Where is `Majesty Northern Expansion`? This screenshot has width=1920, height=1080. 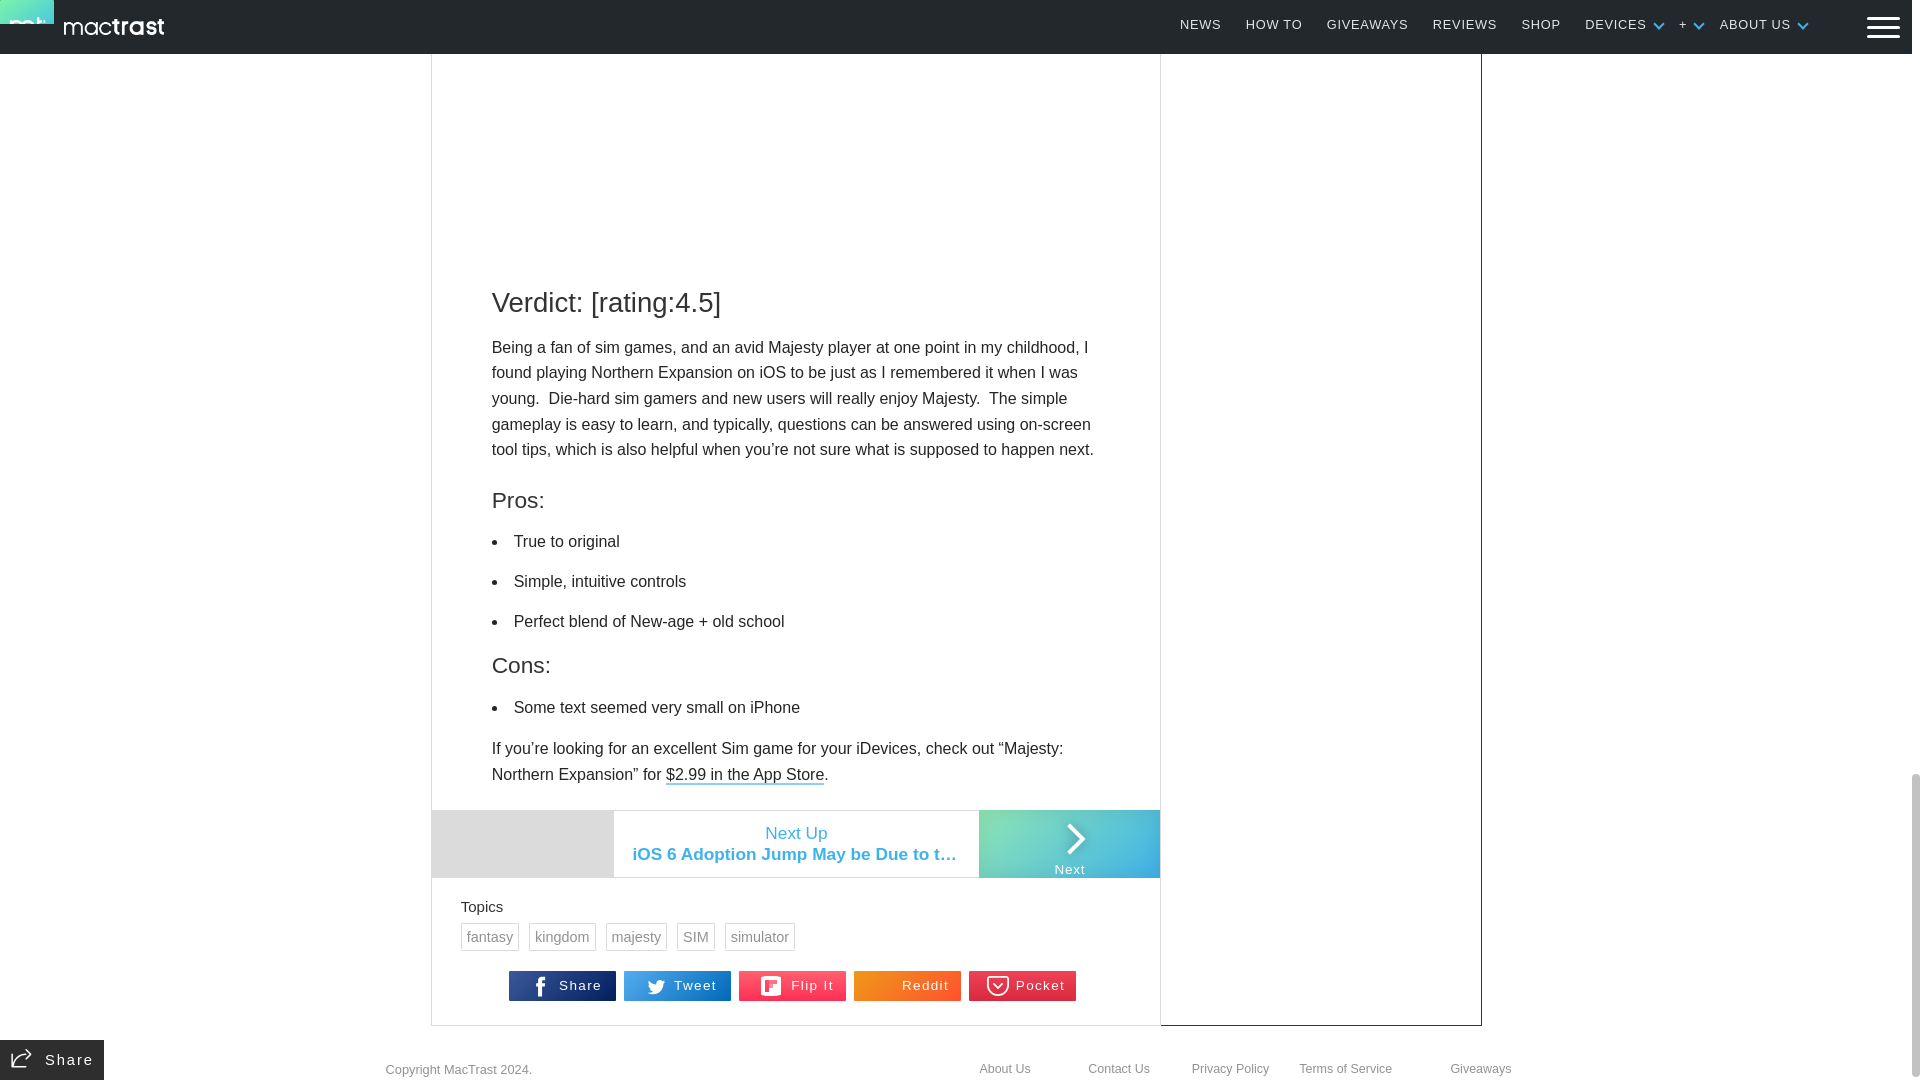 Majesty Northern Expansion is located at coordinates (744, 375).